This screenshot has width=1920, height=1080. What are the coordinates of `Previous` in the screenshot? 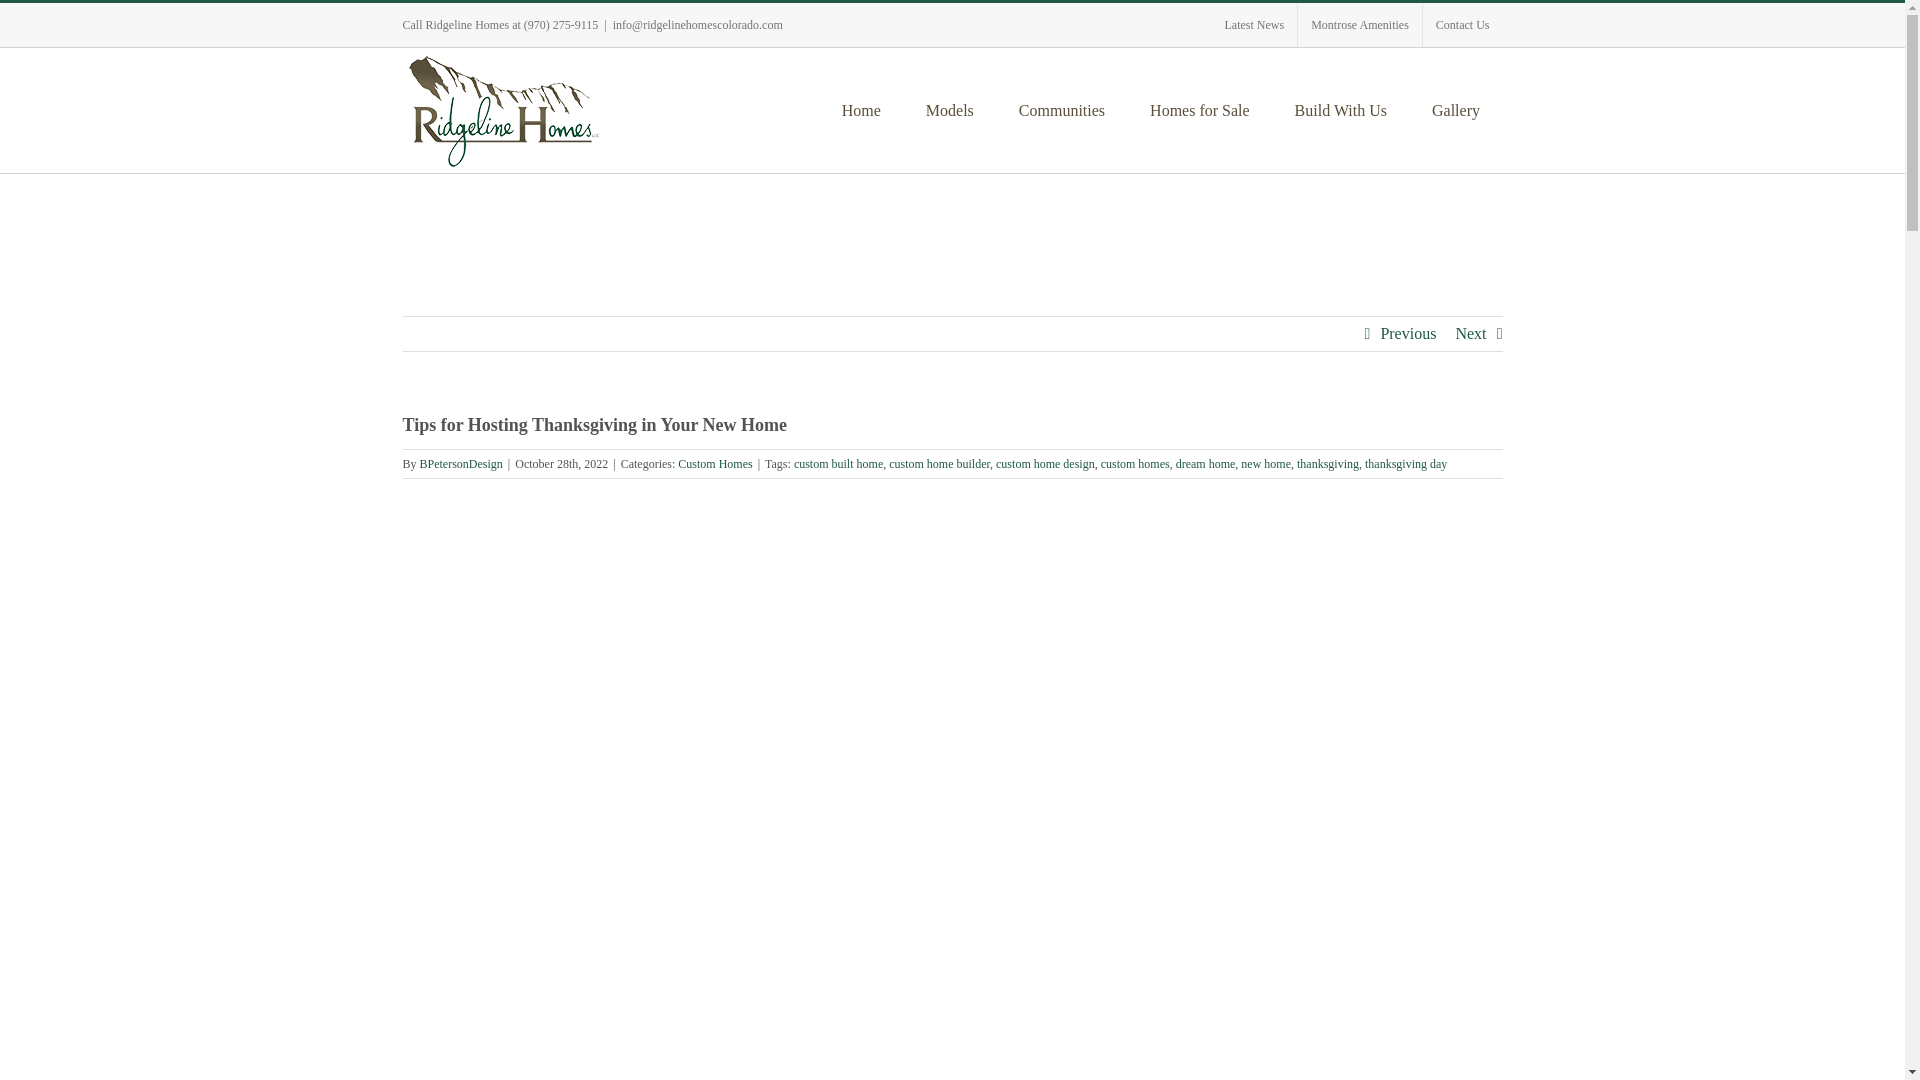 It's located at (1408, 334).